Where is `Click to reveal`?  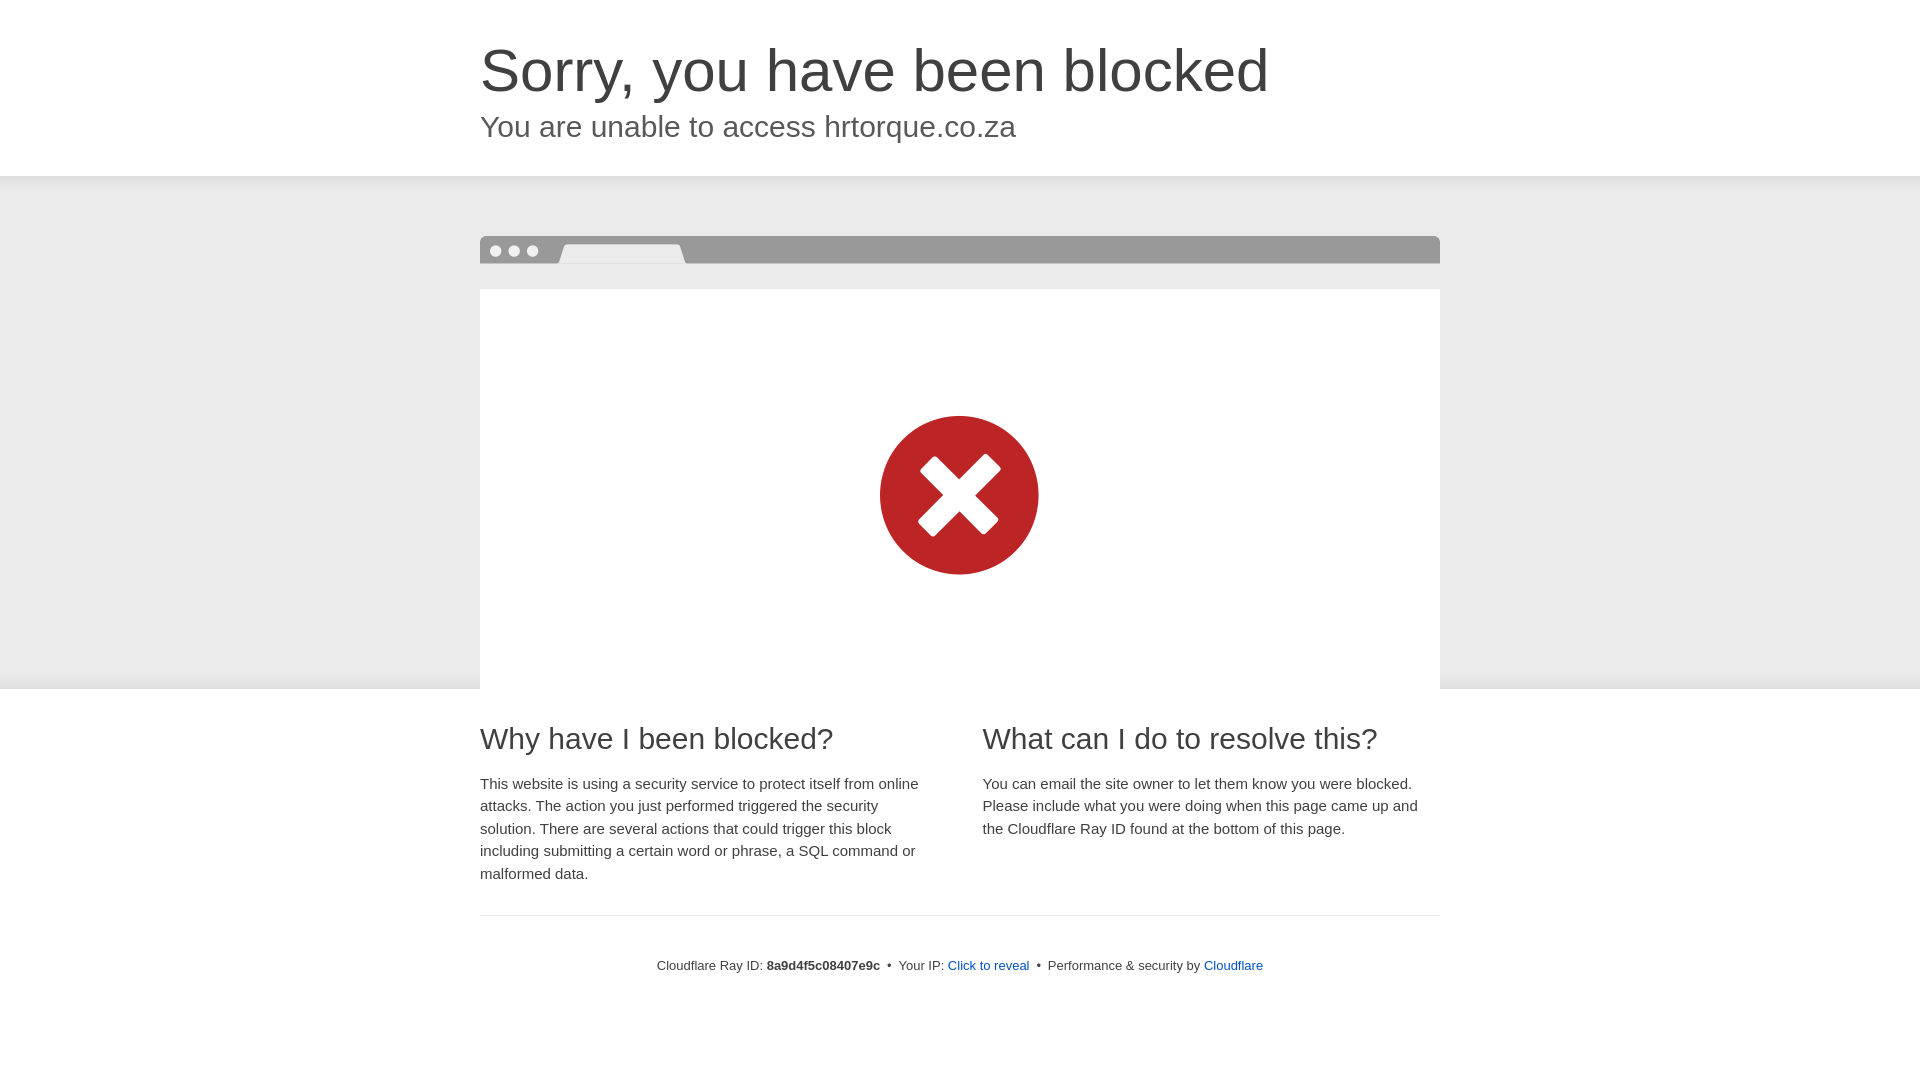
Click to reveal is located at coordinates (988, 966).